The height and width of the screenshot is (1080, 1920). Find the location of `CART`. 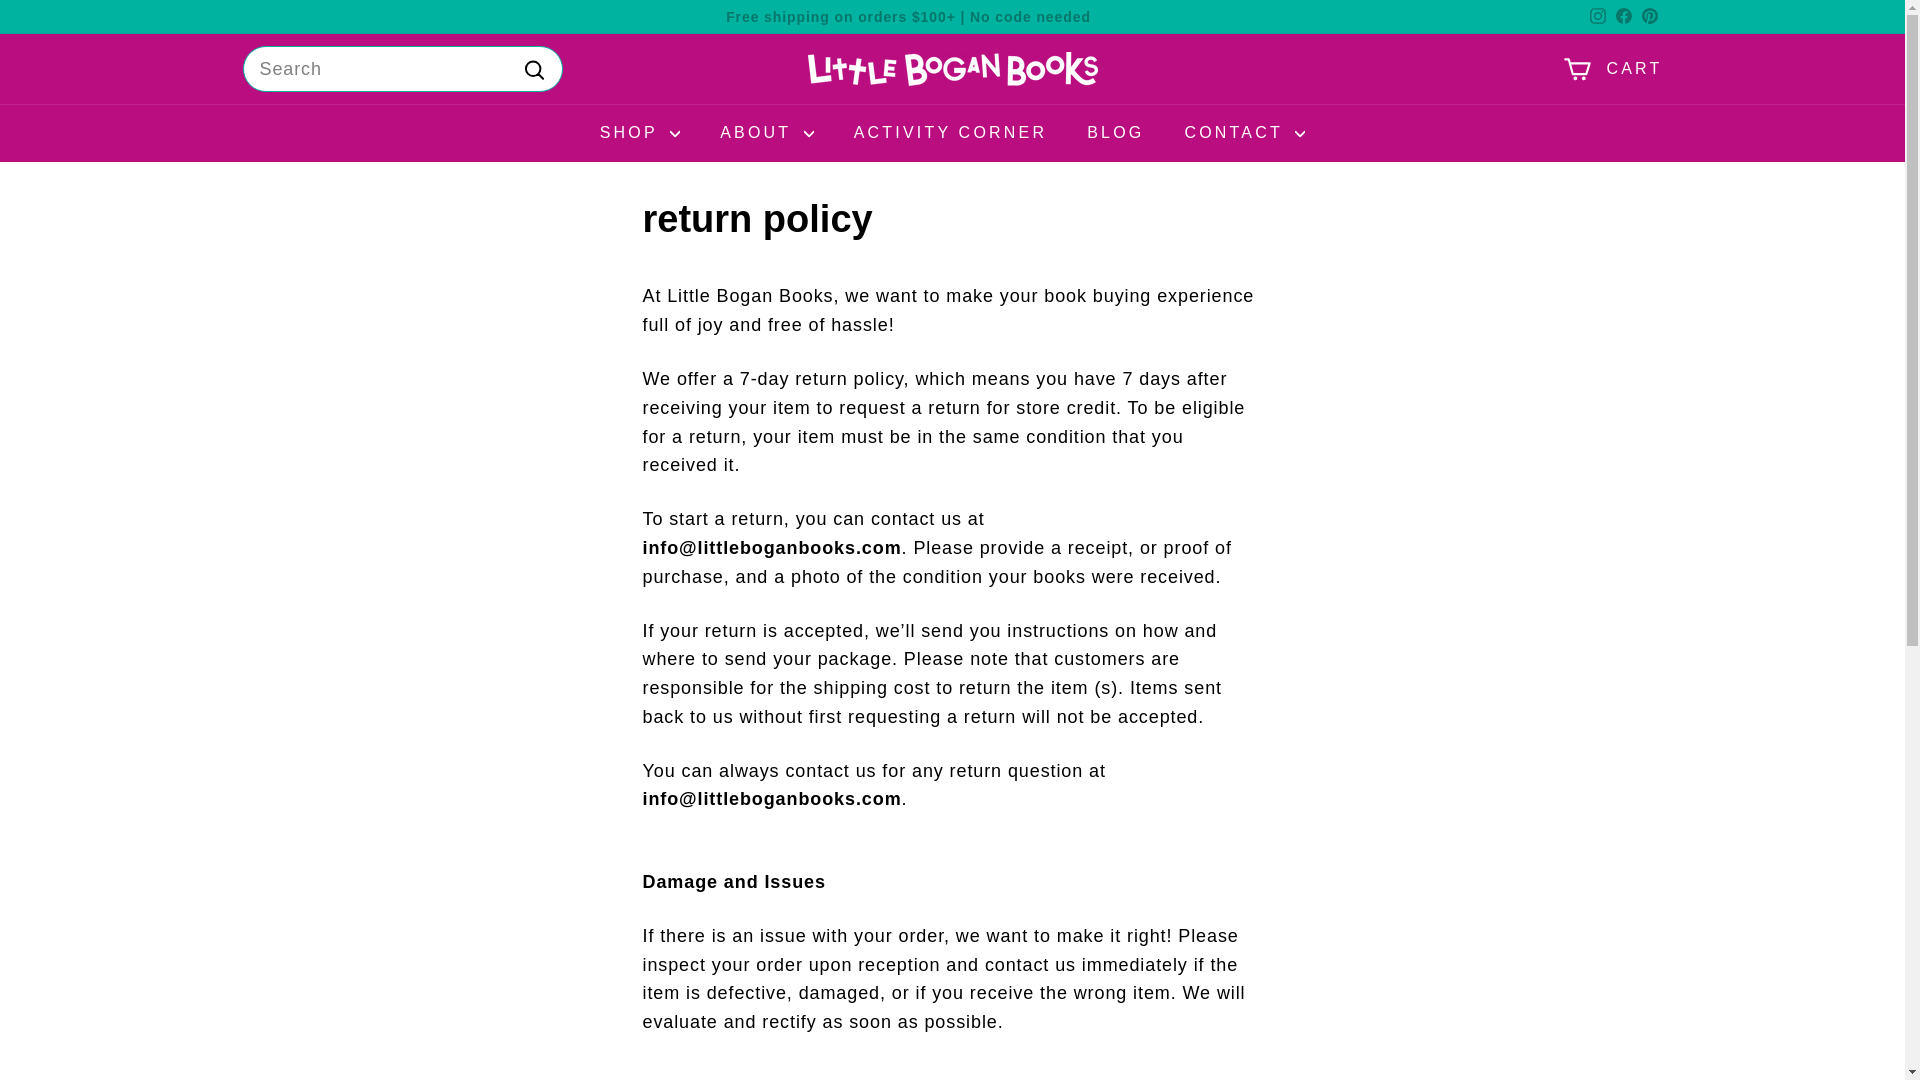

CART is located at coordinates (1612, 68).